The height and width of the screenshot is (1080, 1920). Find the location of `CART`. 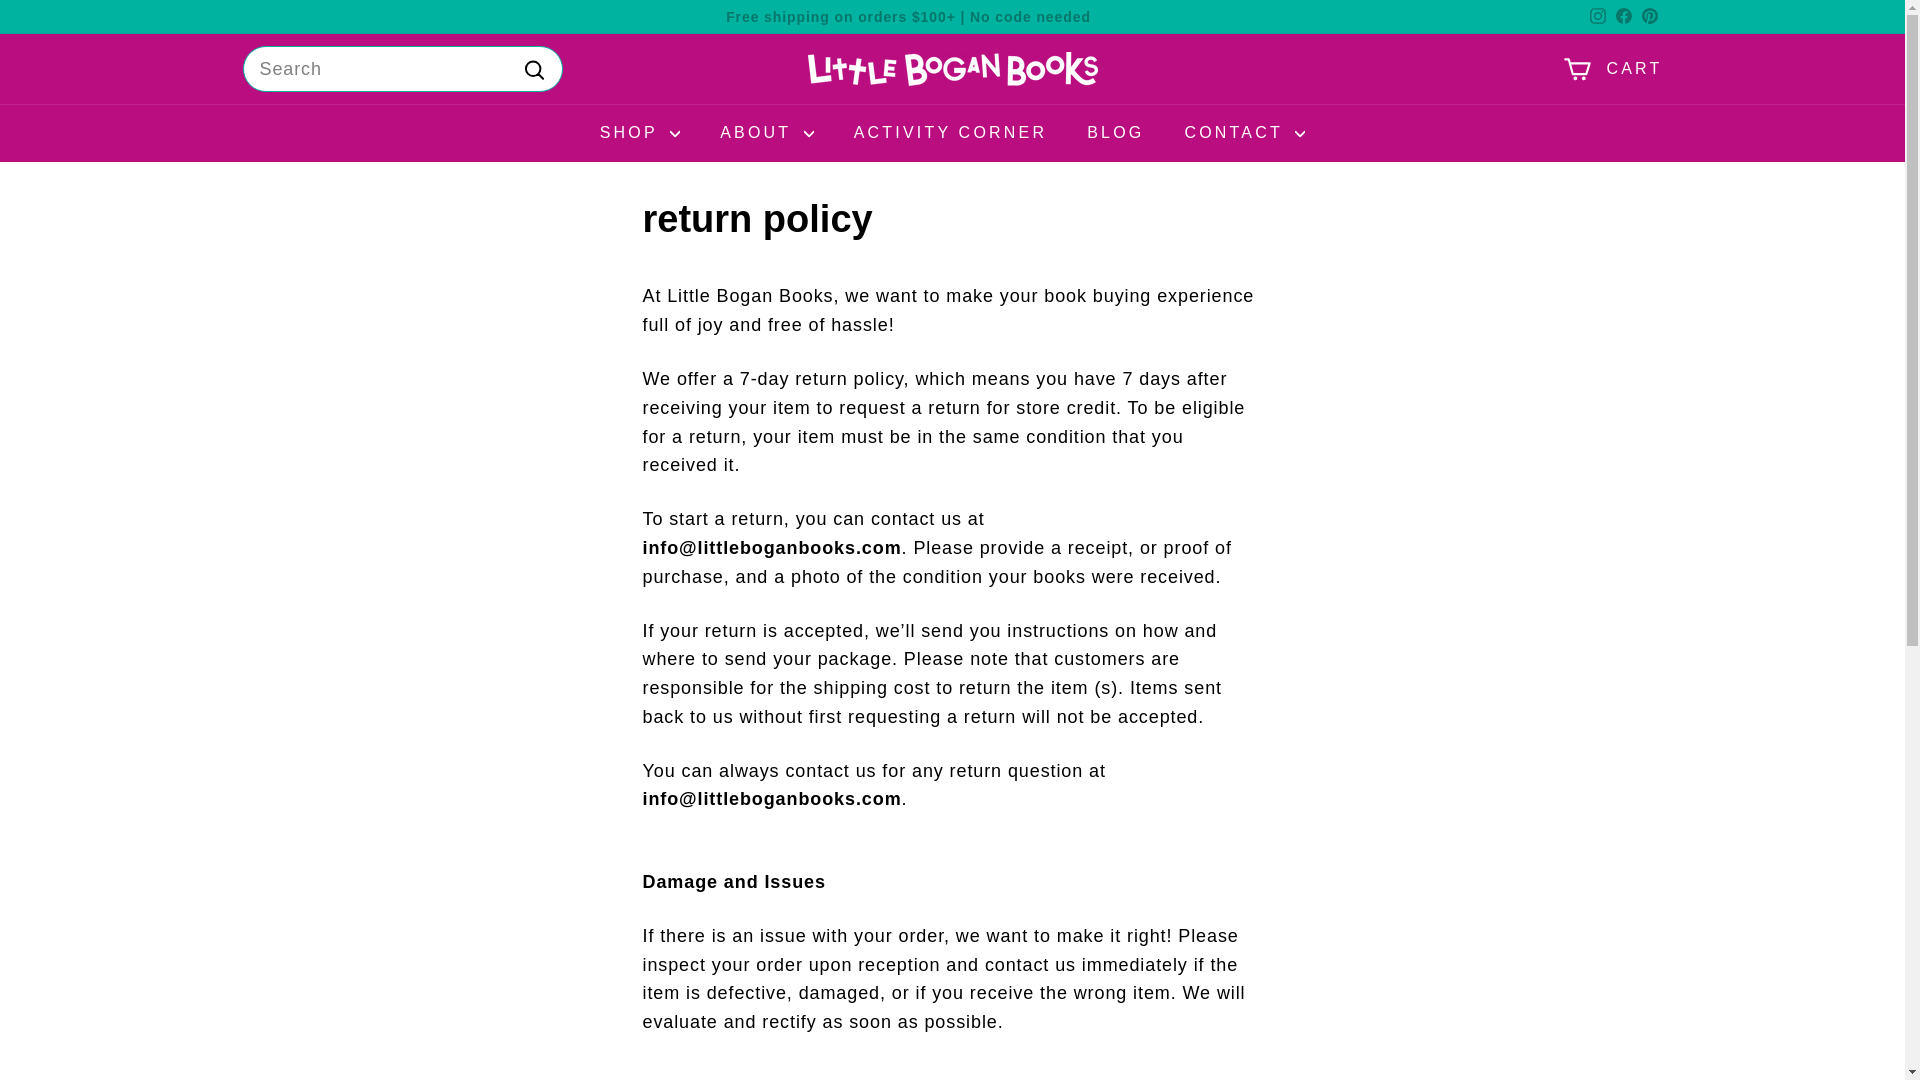

CART is located at coordinates (1612, 68).